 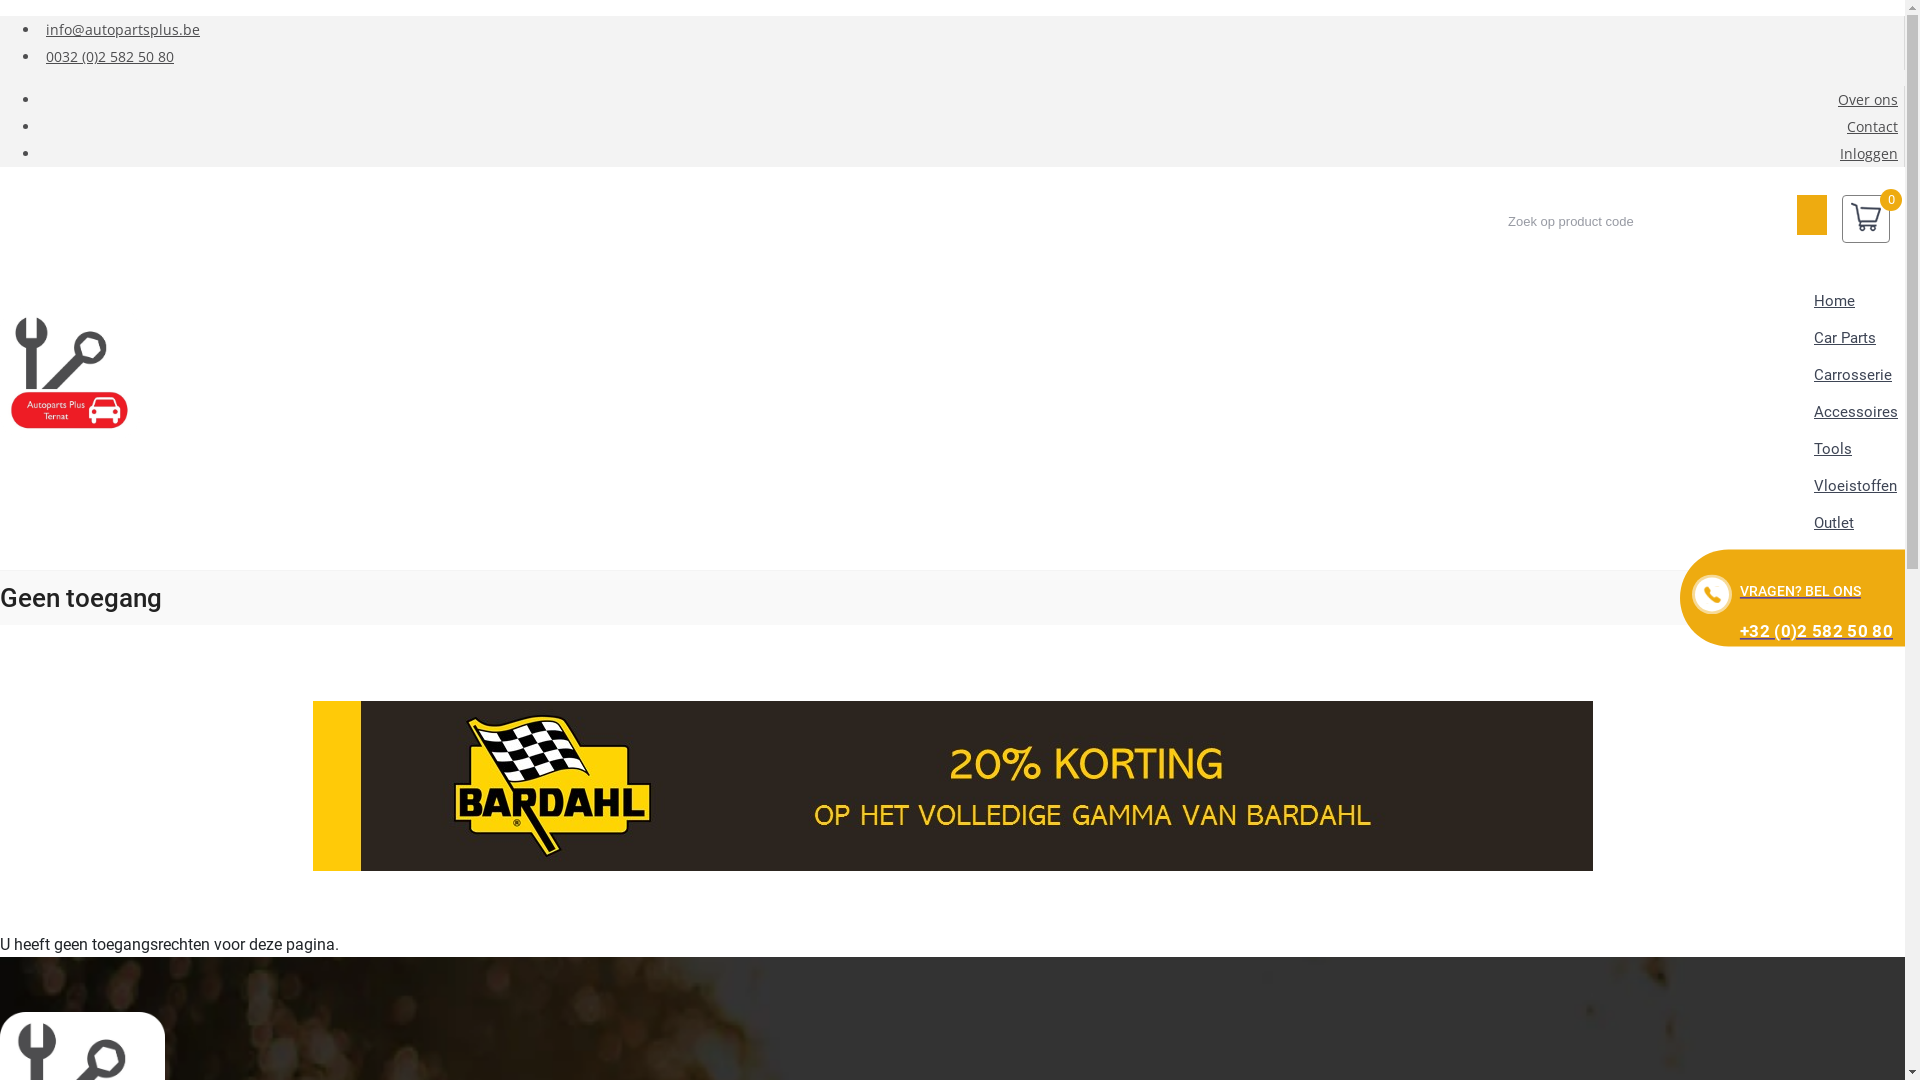 I want to click on Inloggen, so click(x=1869, y=154).